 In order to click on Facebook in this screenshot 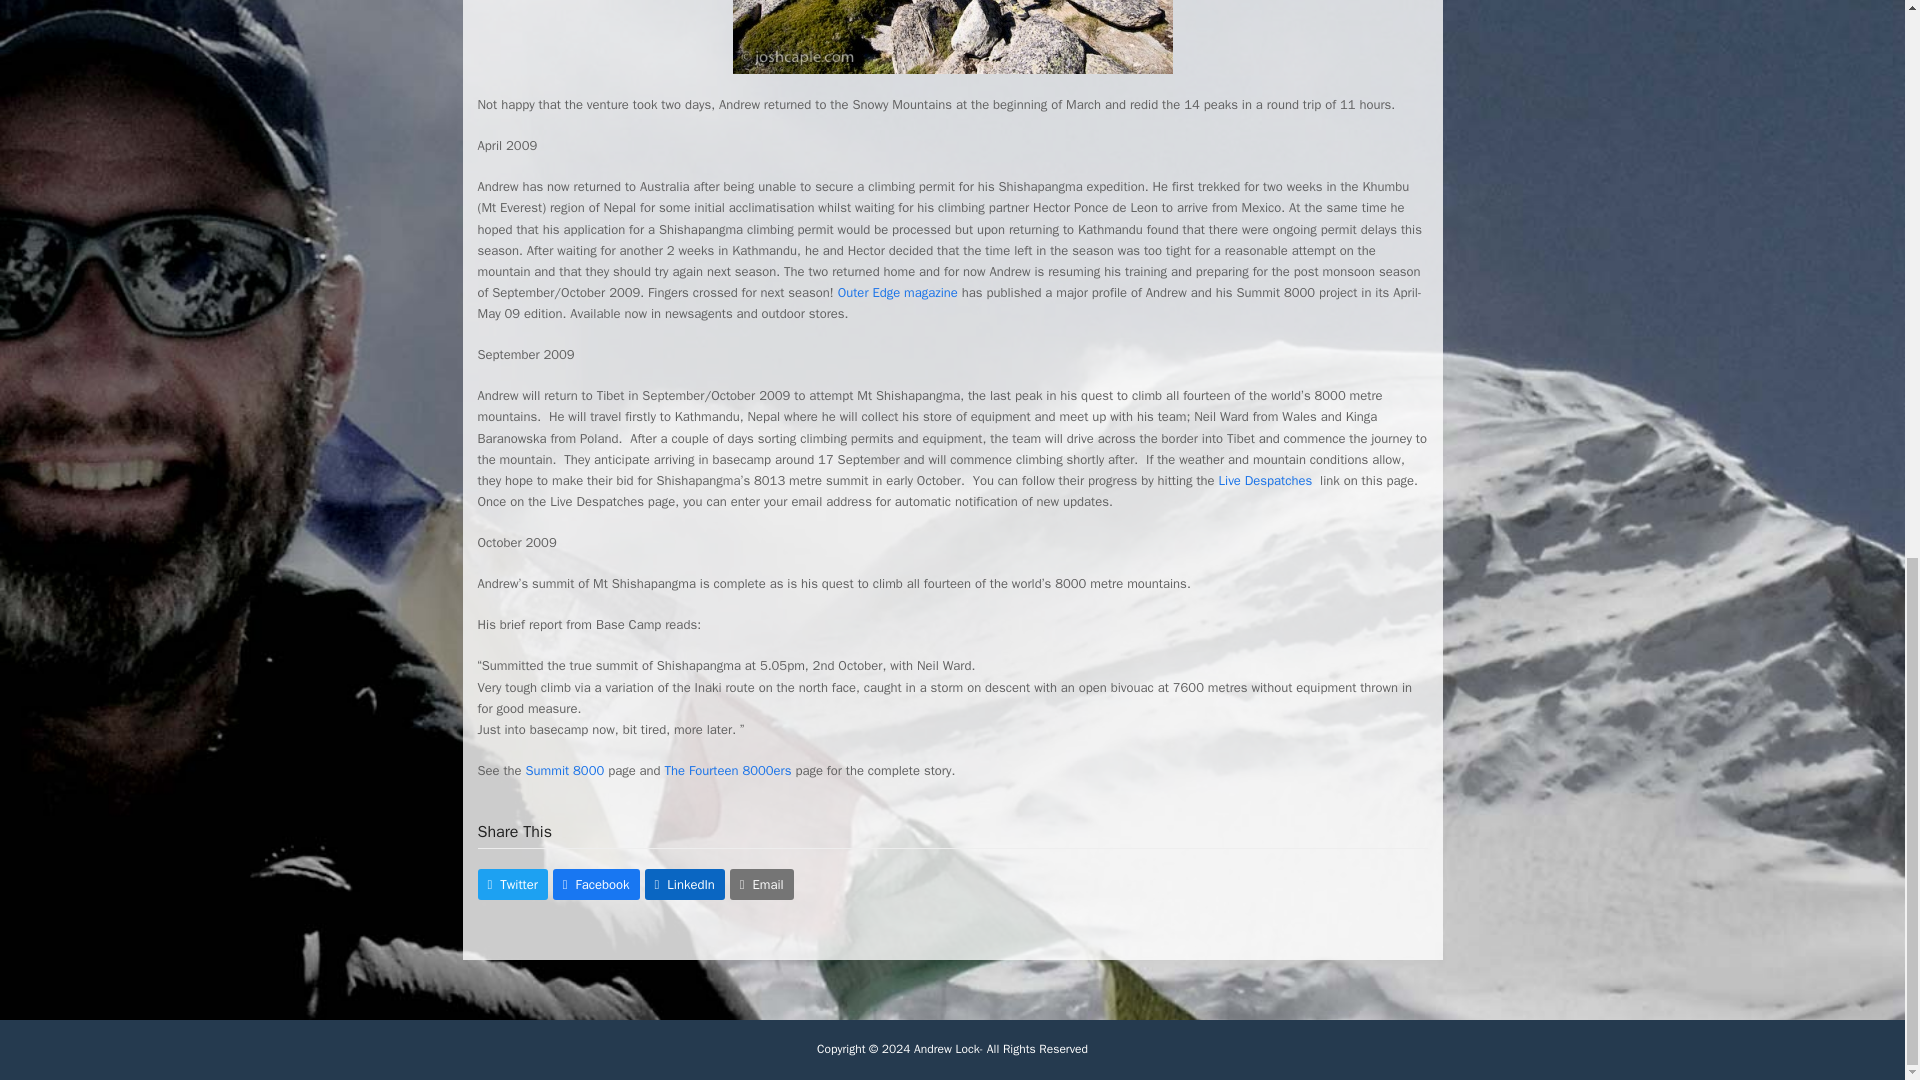, I will do `click(596, 884)`.